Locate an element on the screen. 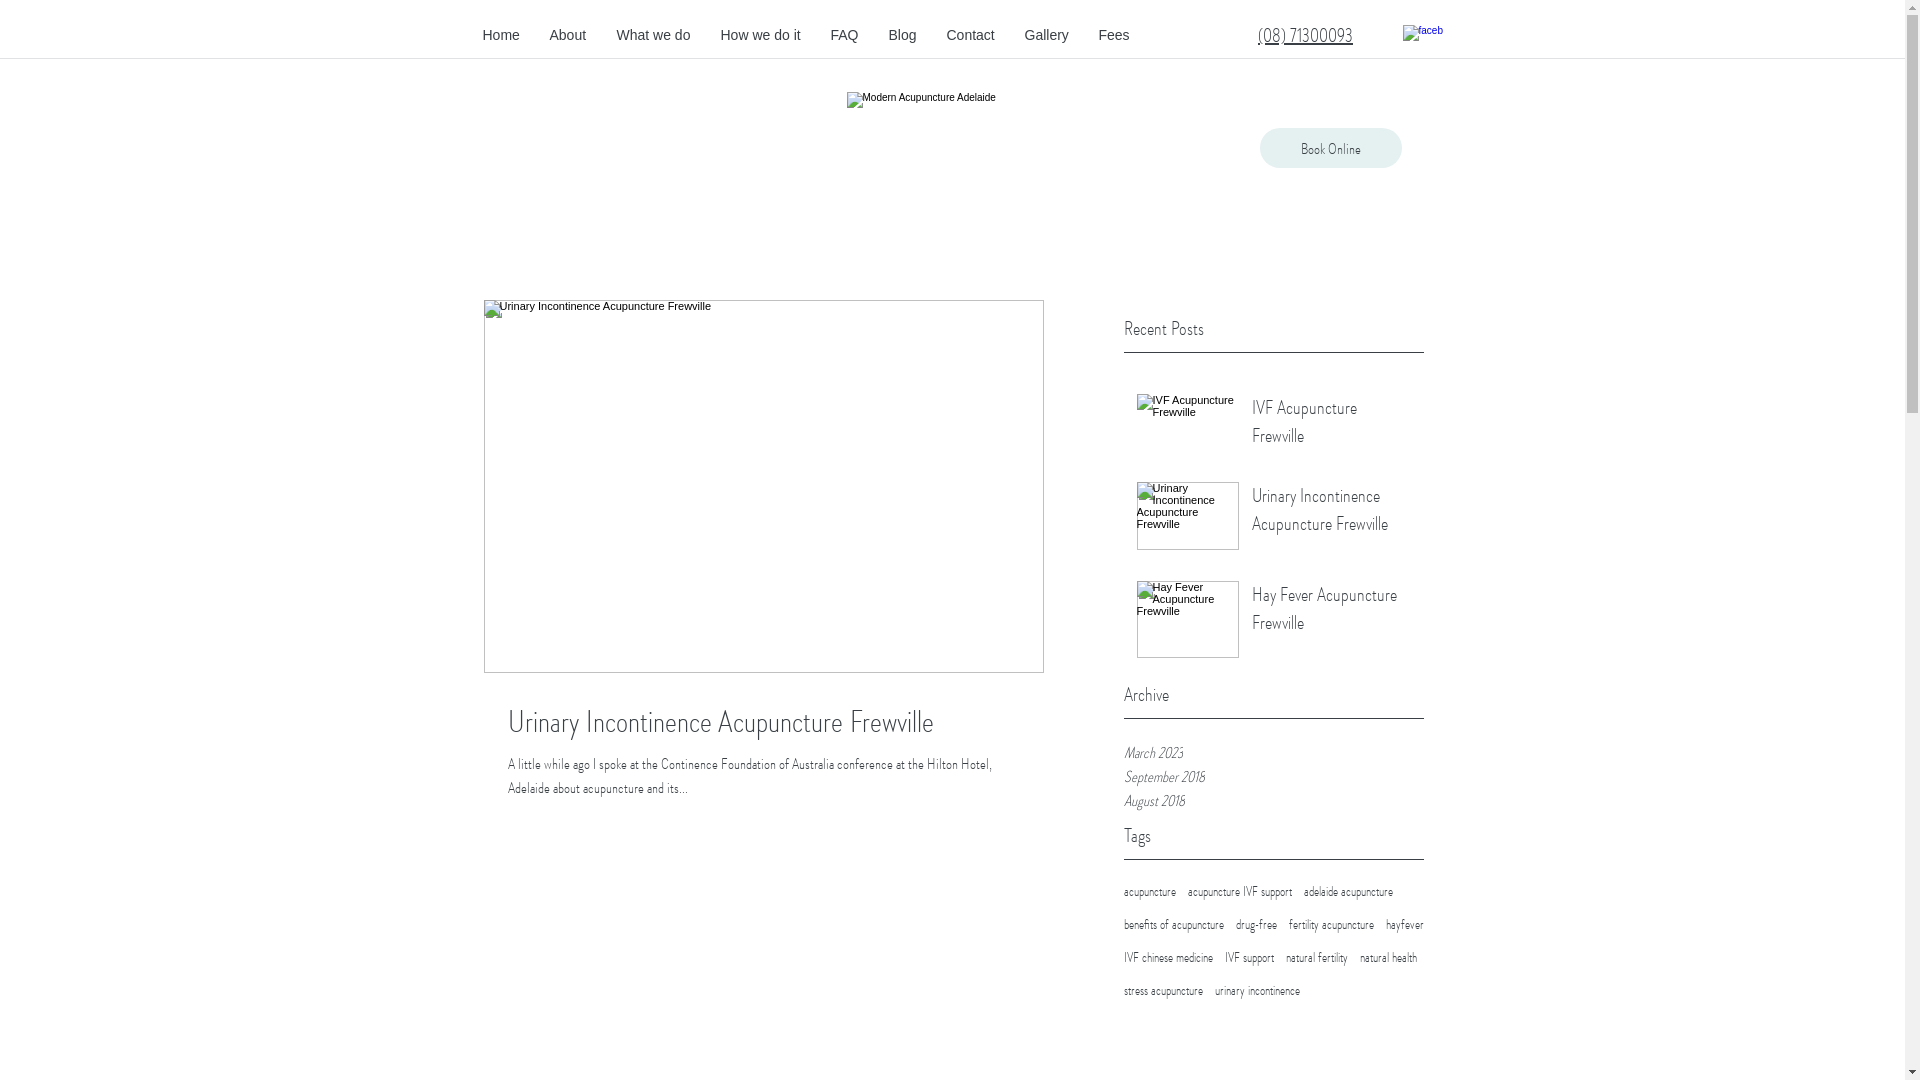 The image size is (1920, 1080). September 2018 is located at coordinates (1274, 776).